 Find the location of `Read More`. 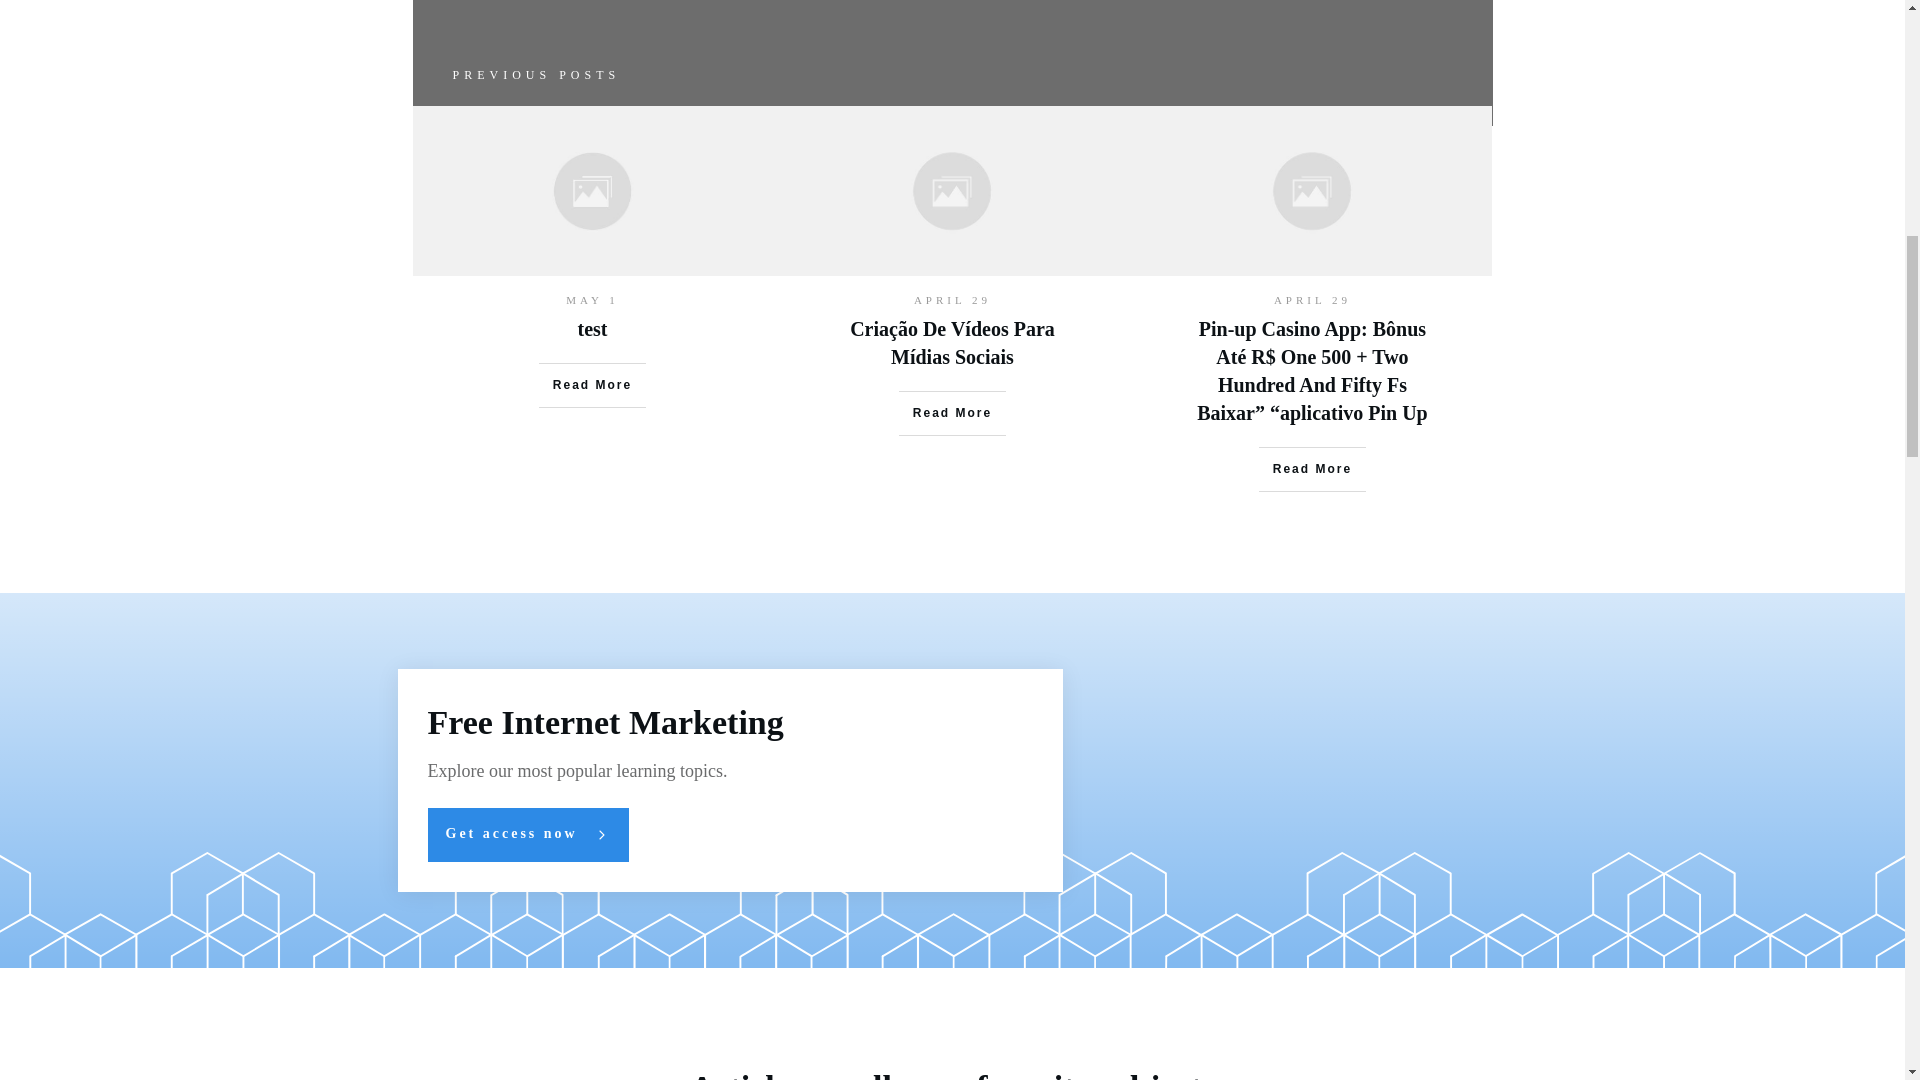

Read More is located at coordinates (952, 412).